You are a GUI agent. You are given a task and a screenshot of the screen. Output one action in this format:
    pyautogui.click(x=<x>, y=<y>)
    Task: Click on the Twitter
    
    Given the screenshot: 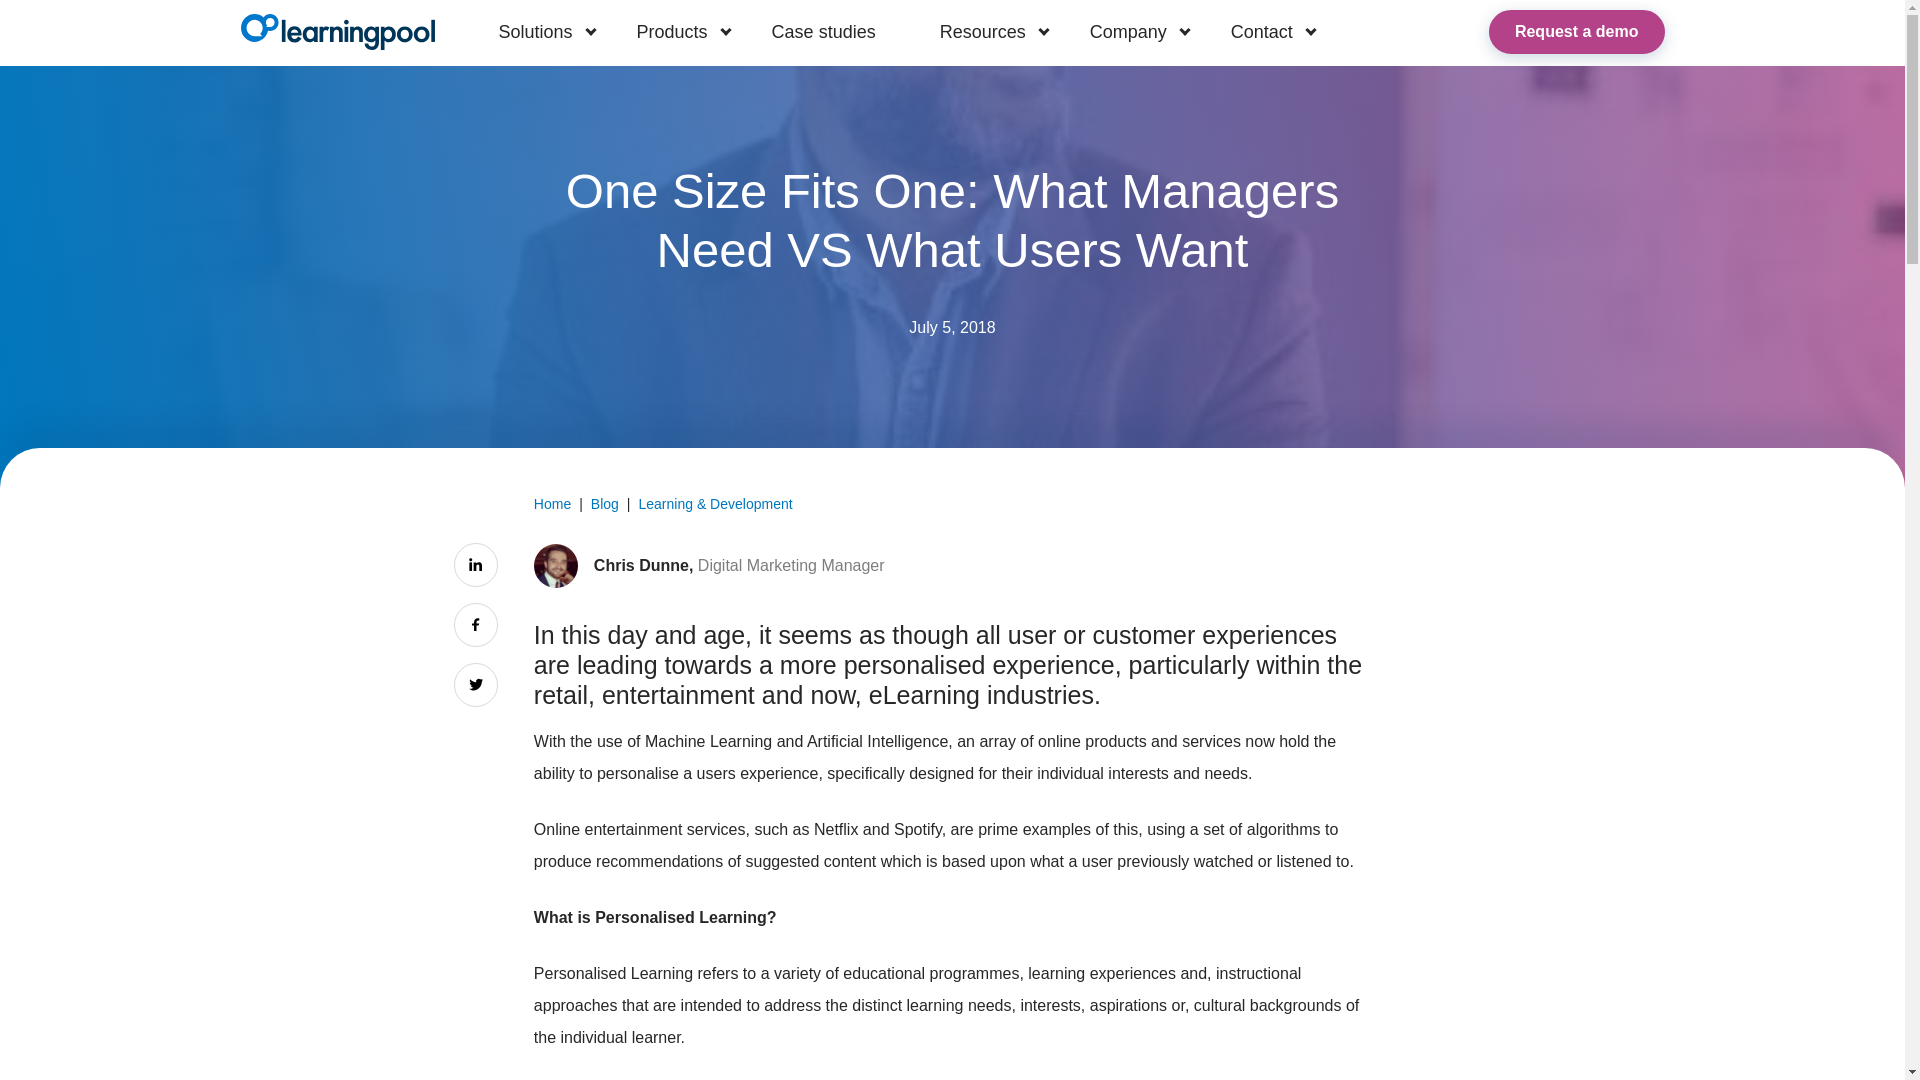 What is the action you would take?
    pyautogui.click(x=475, y=685)
    